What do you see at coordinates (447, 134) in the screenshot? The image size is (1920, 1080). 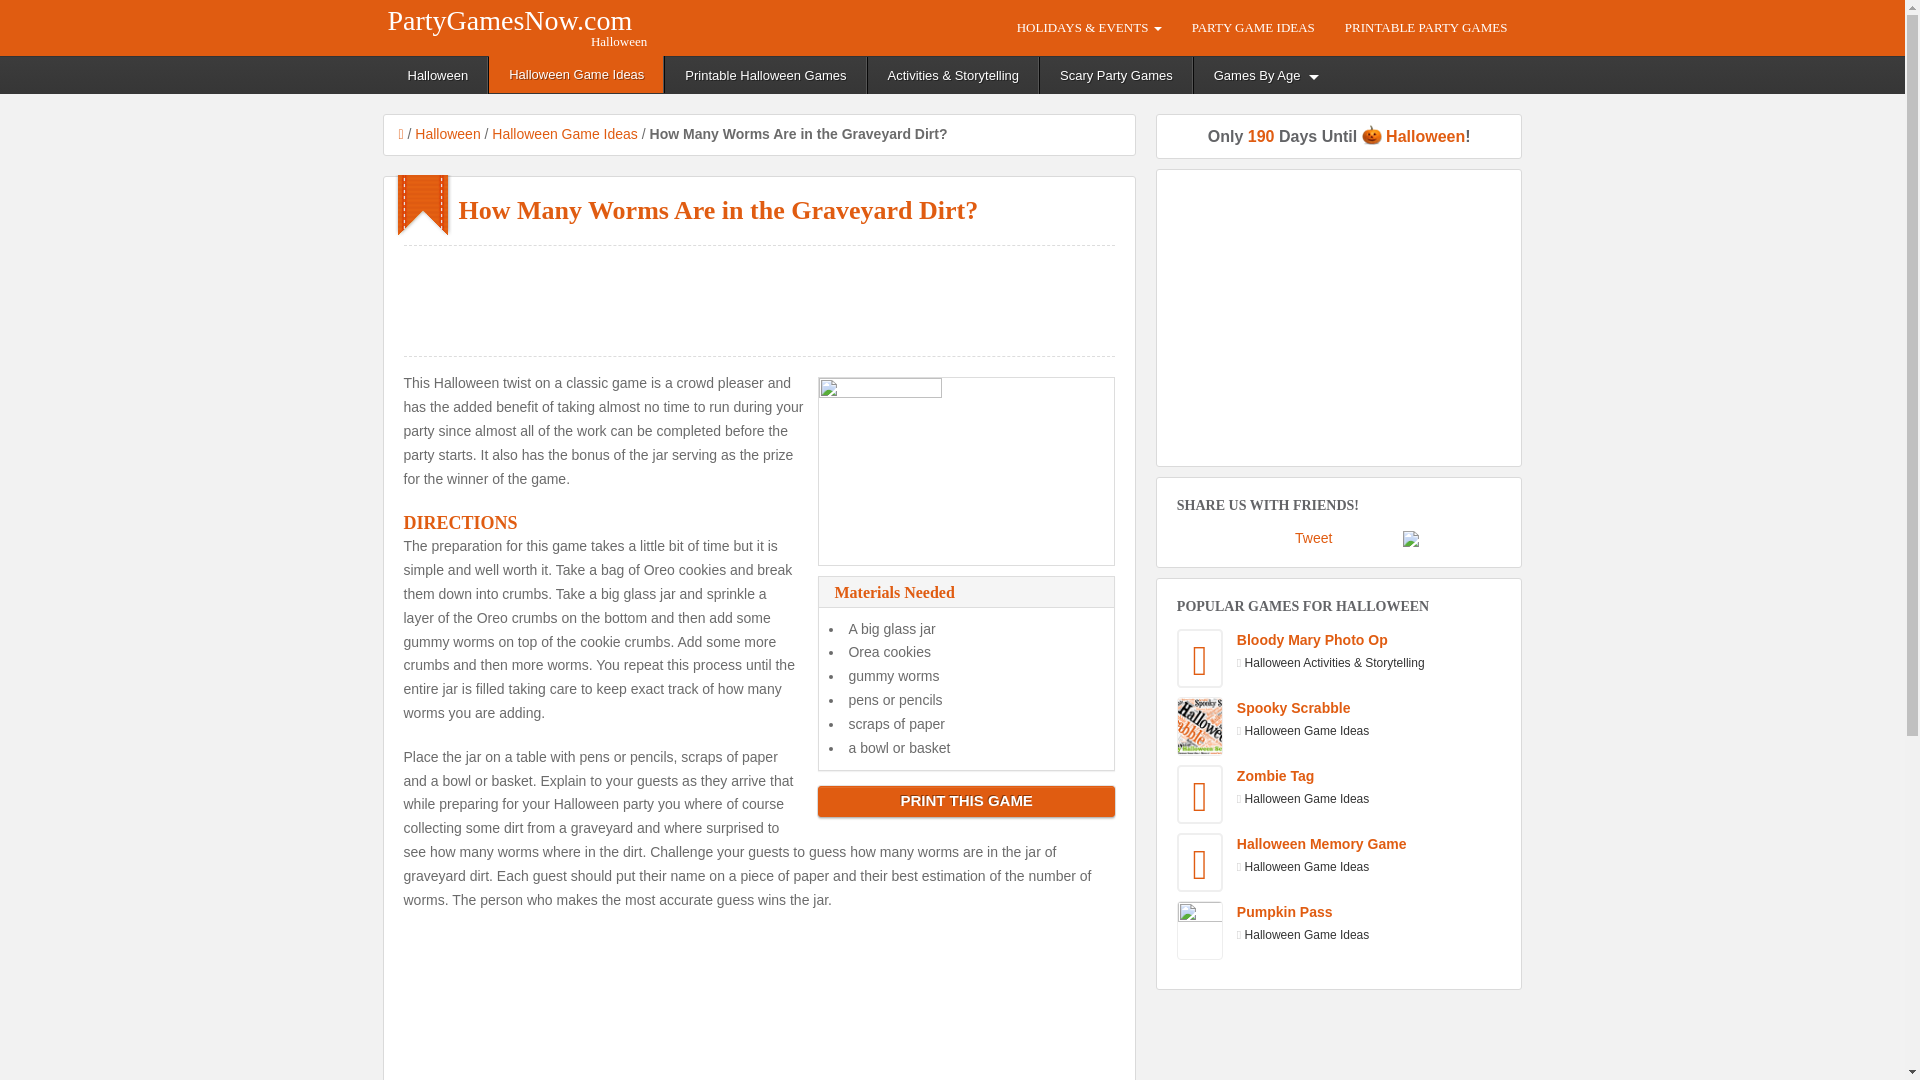 I see `Halloween` at bounding box center [447, 134].